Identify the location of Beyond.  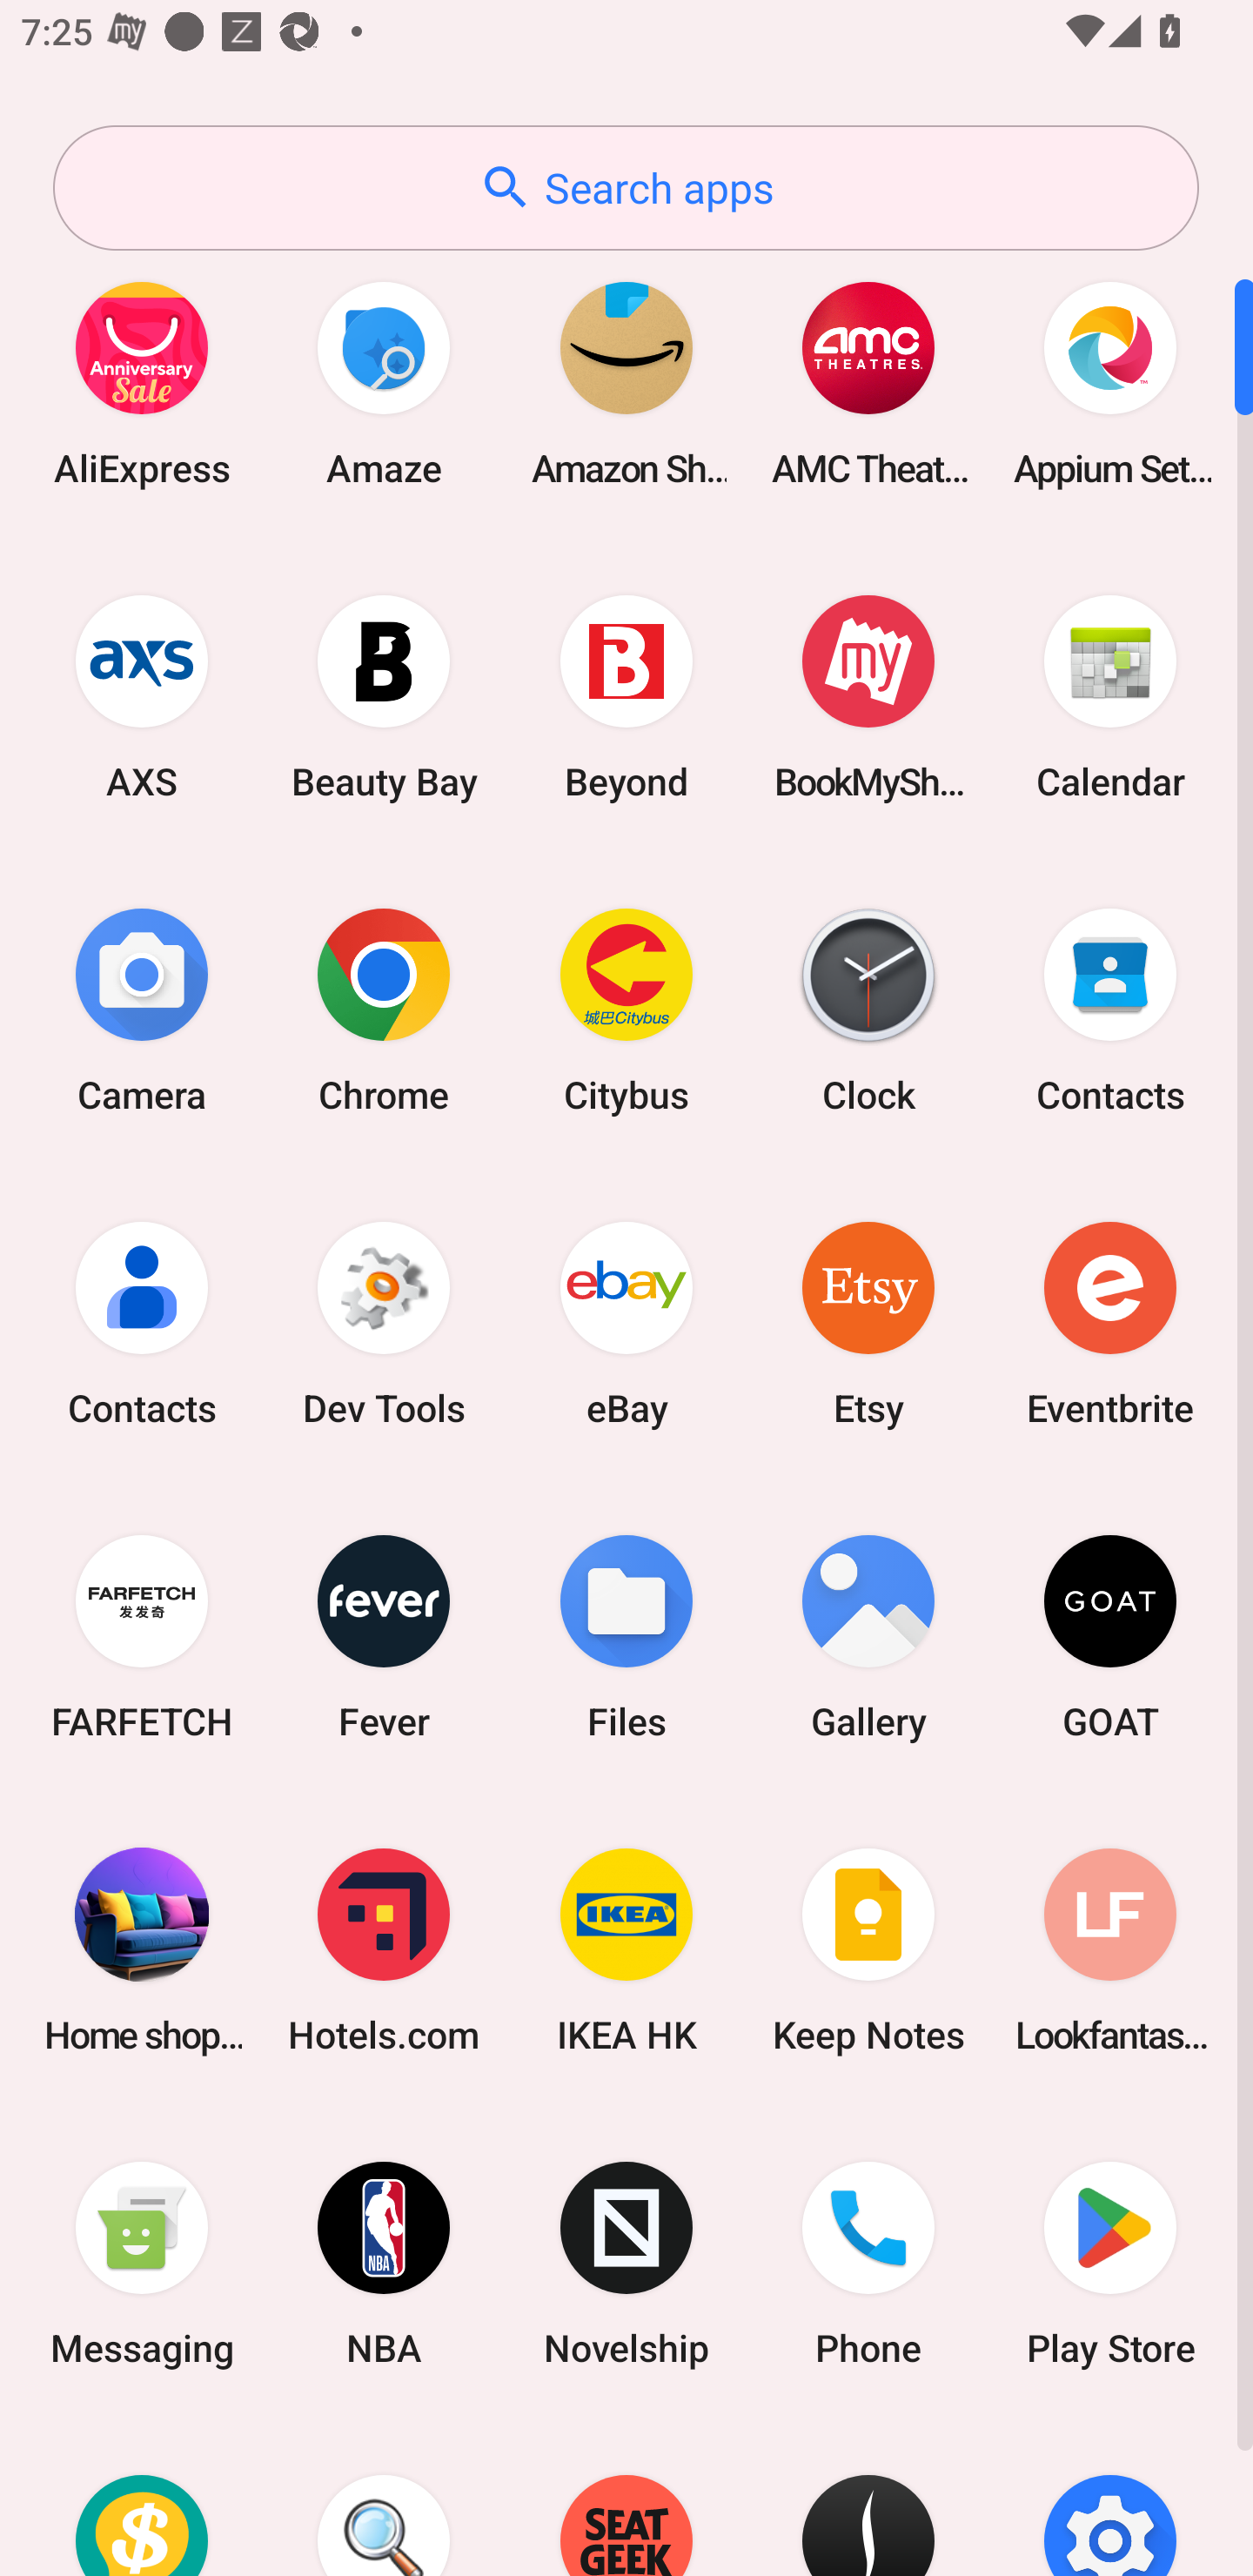
(626, 696).